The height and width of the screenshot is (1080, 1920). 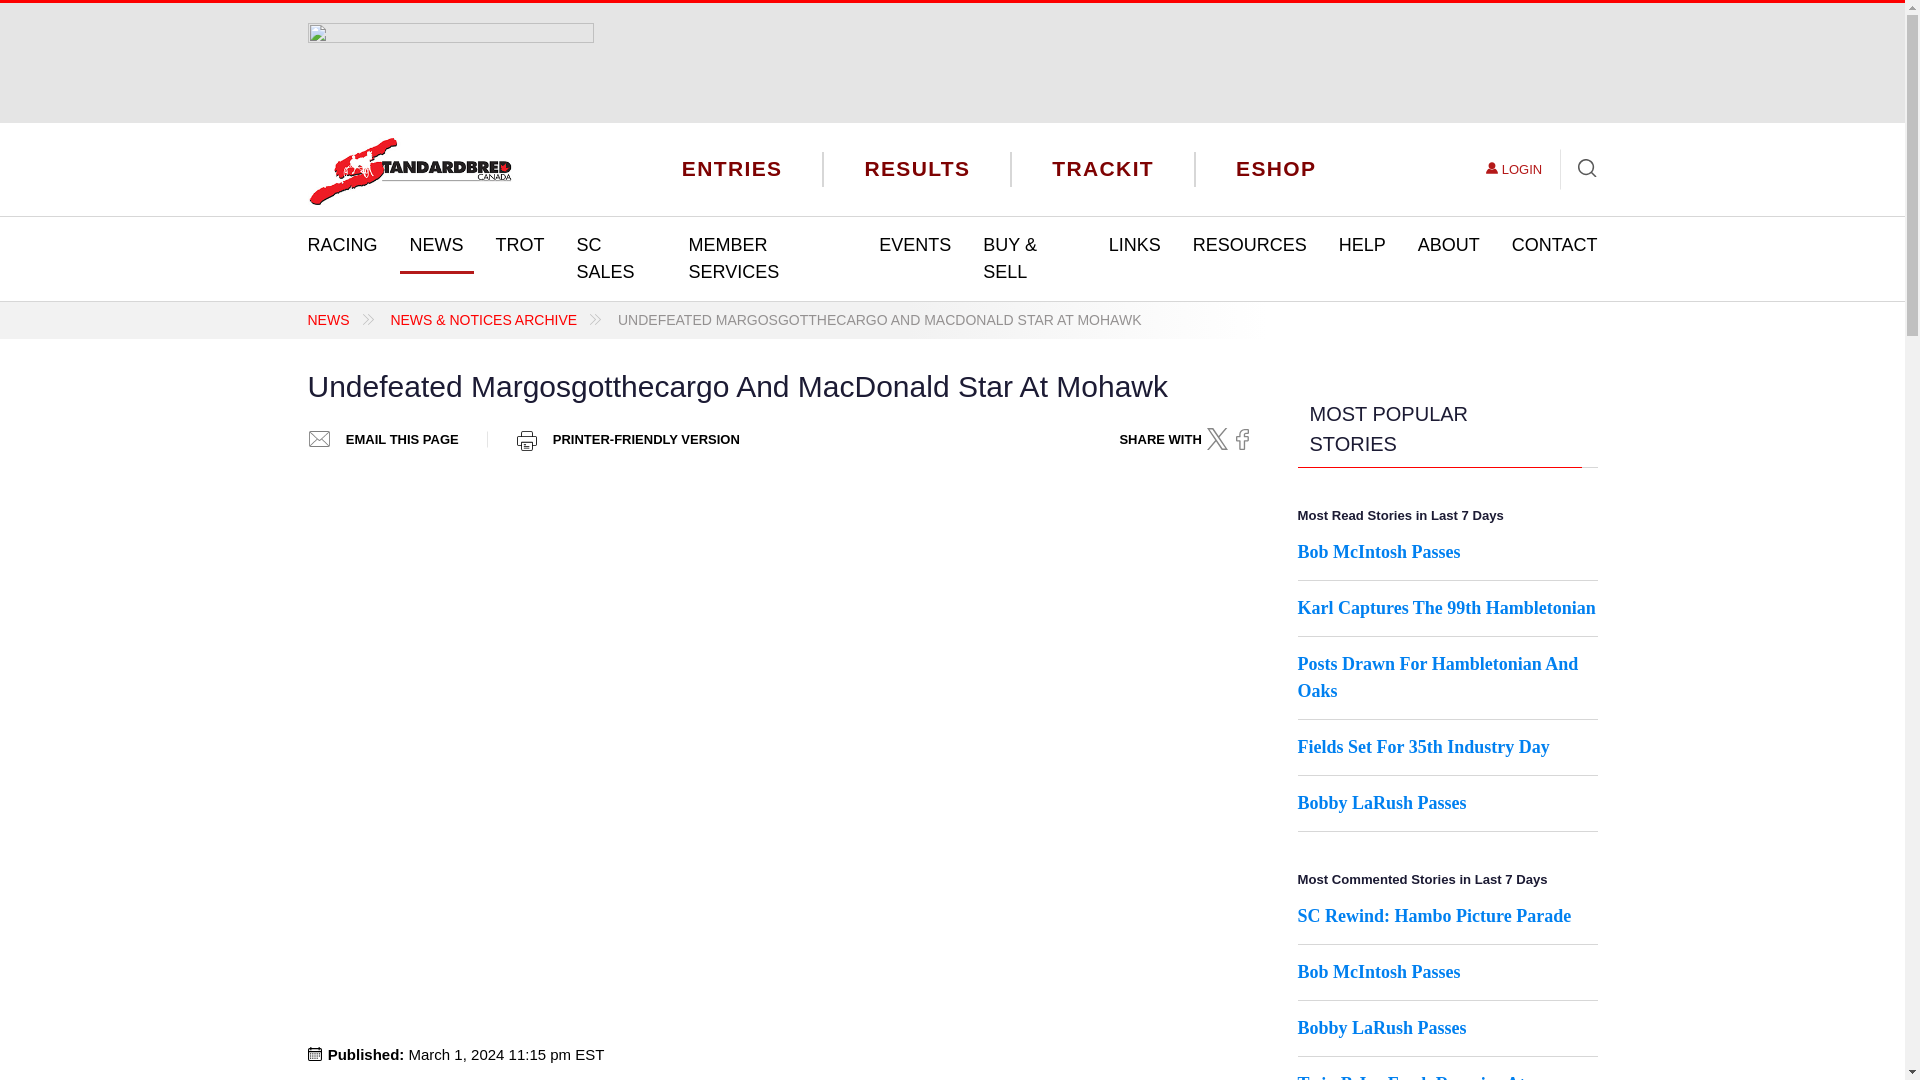 I want to click on TROT, so click(x=520, y=246).